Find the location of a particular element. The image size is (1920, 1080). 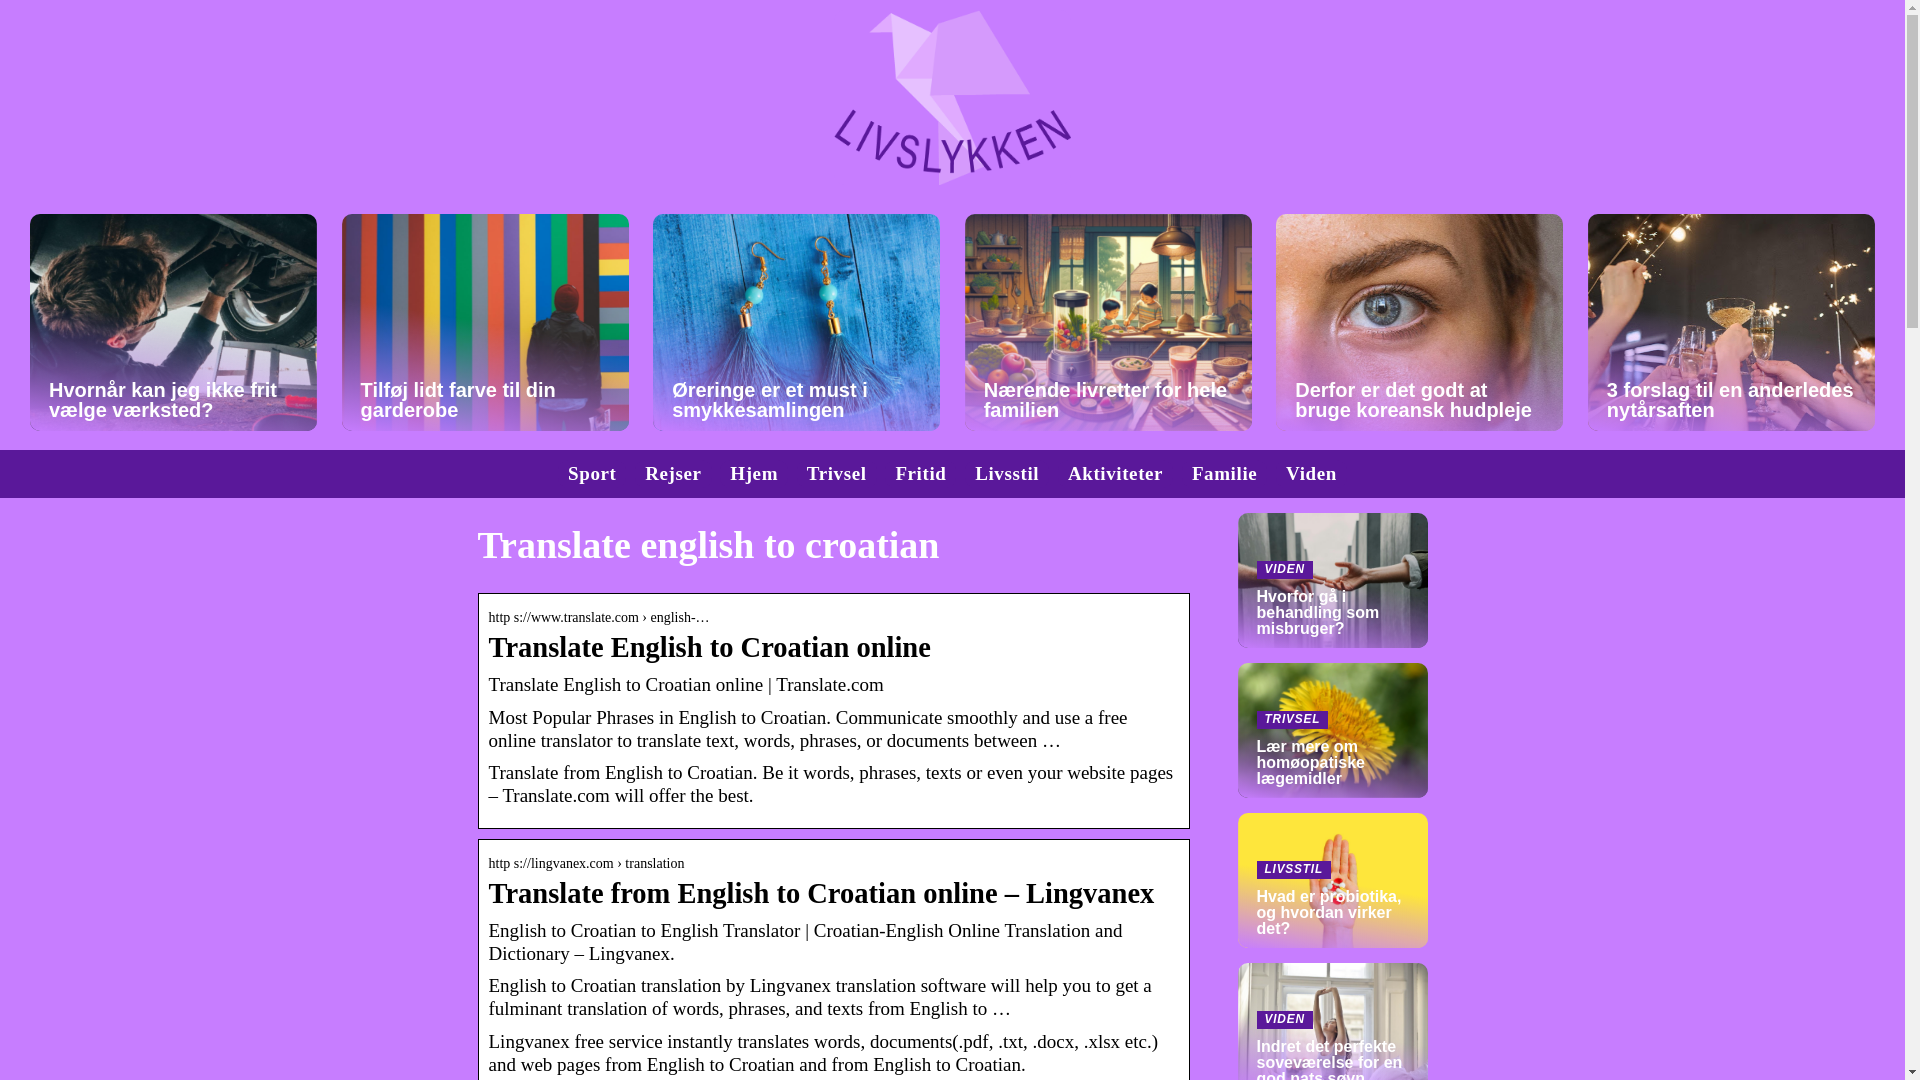

Fritid is located at coordinates (592, 473).